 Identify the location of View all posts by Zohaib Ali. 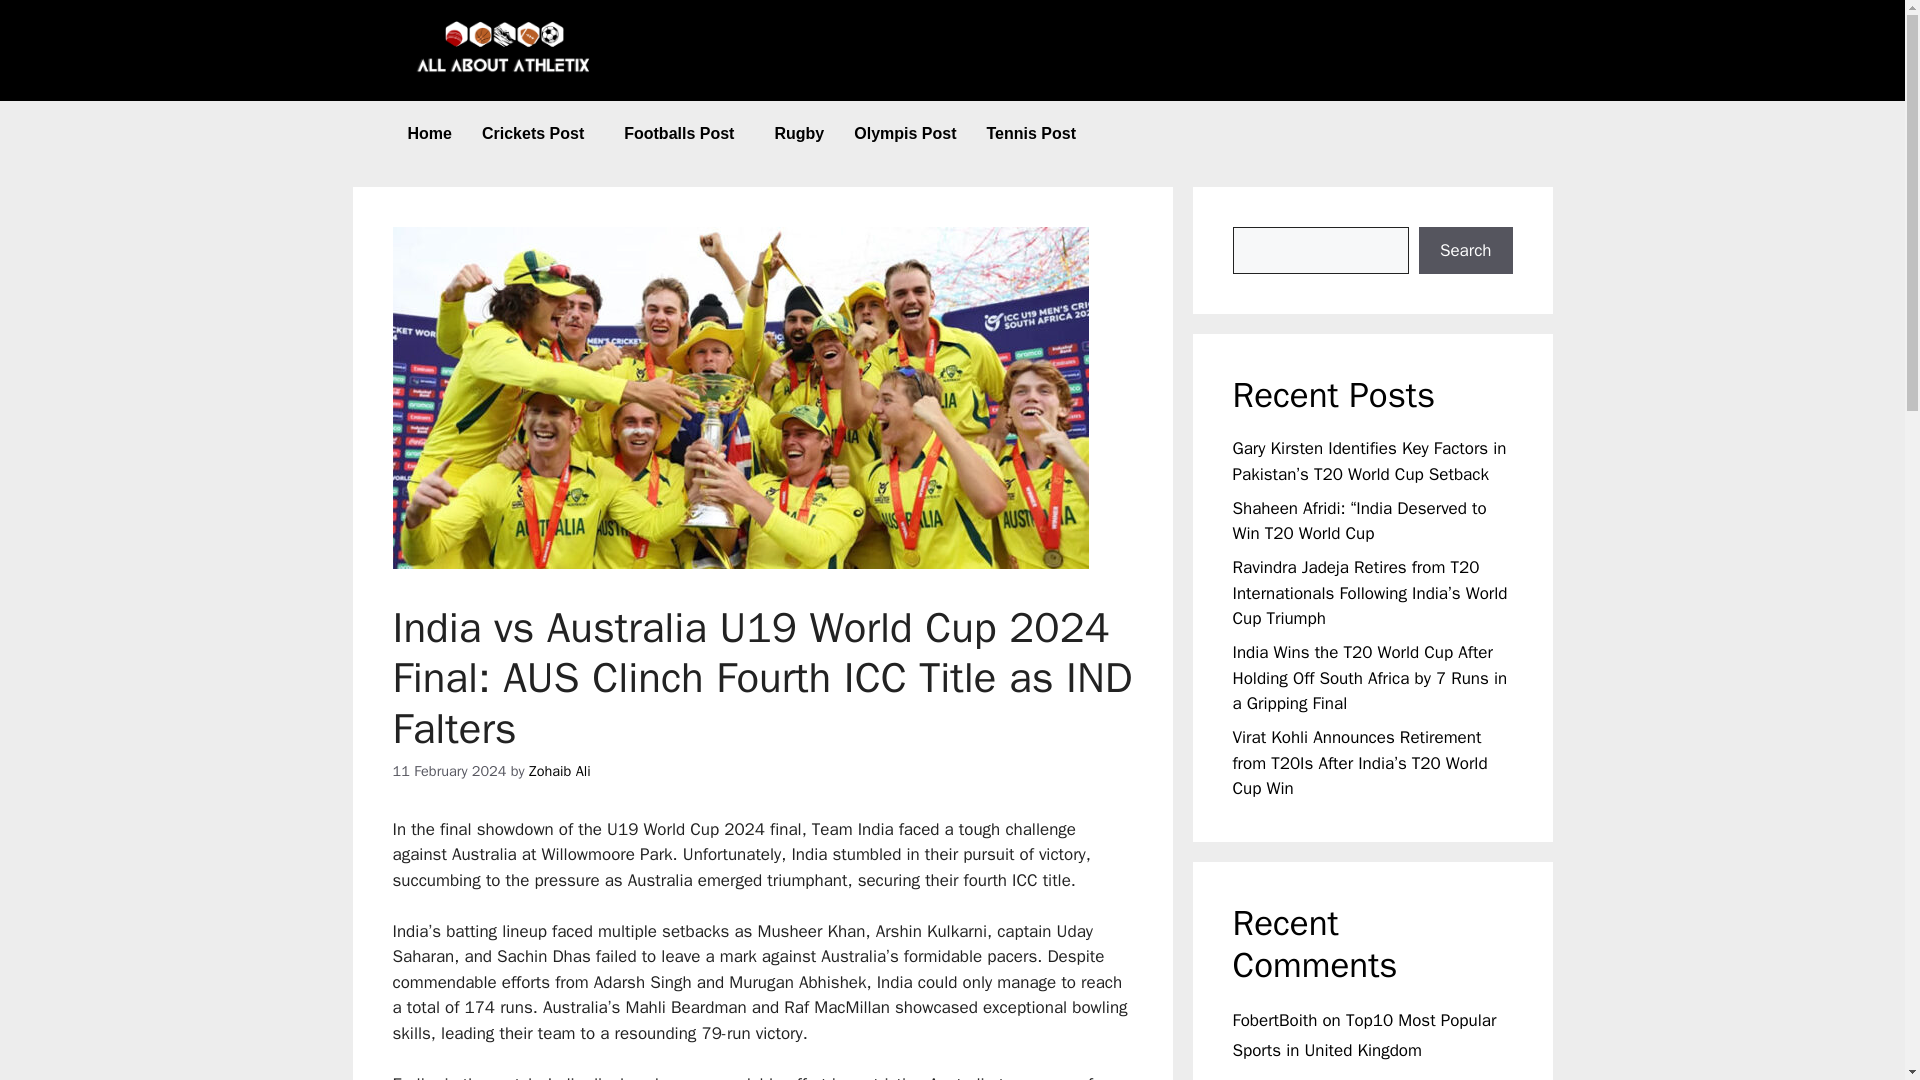
(560, 770).